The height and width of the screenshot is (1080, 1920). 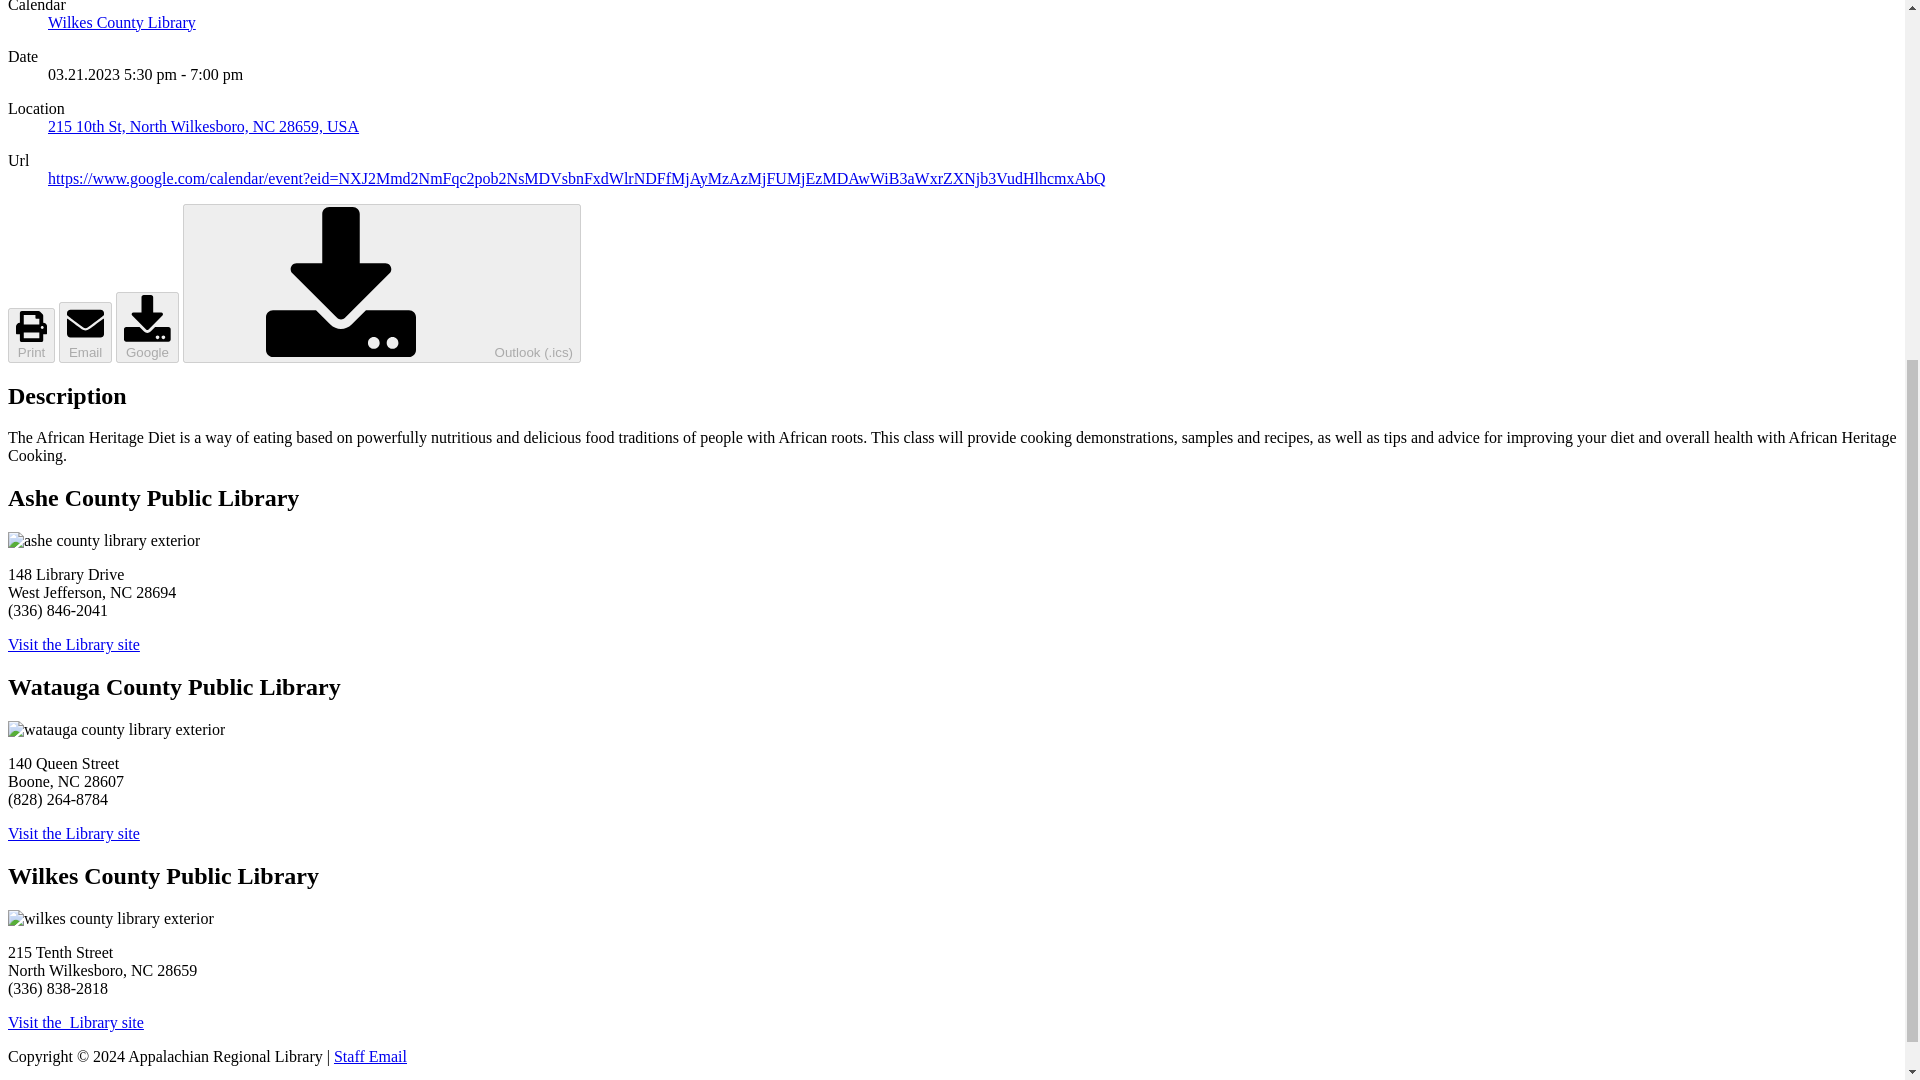 I want to click on Visit the Library site, so click(x=74, y=644).